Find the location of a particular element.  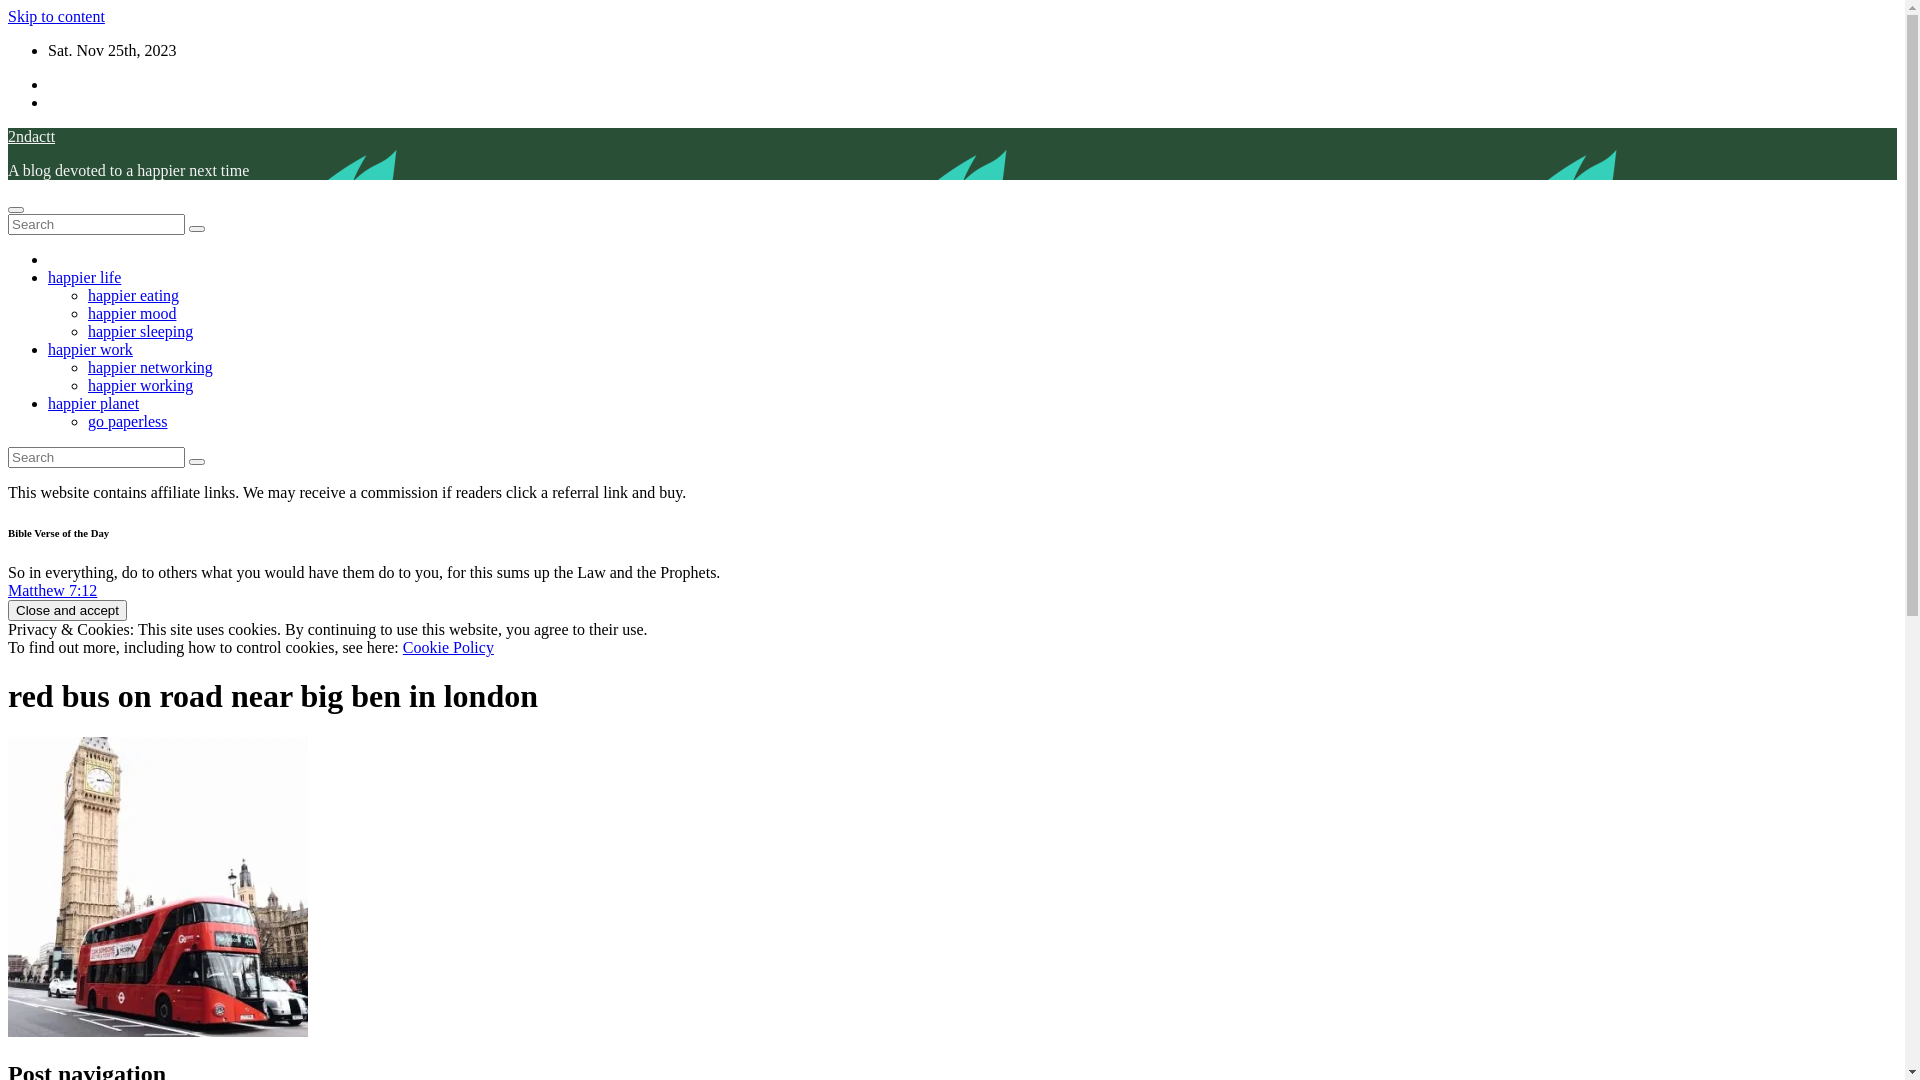

happier eating is located at coordinates (134, 296).